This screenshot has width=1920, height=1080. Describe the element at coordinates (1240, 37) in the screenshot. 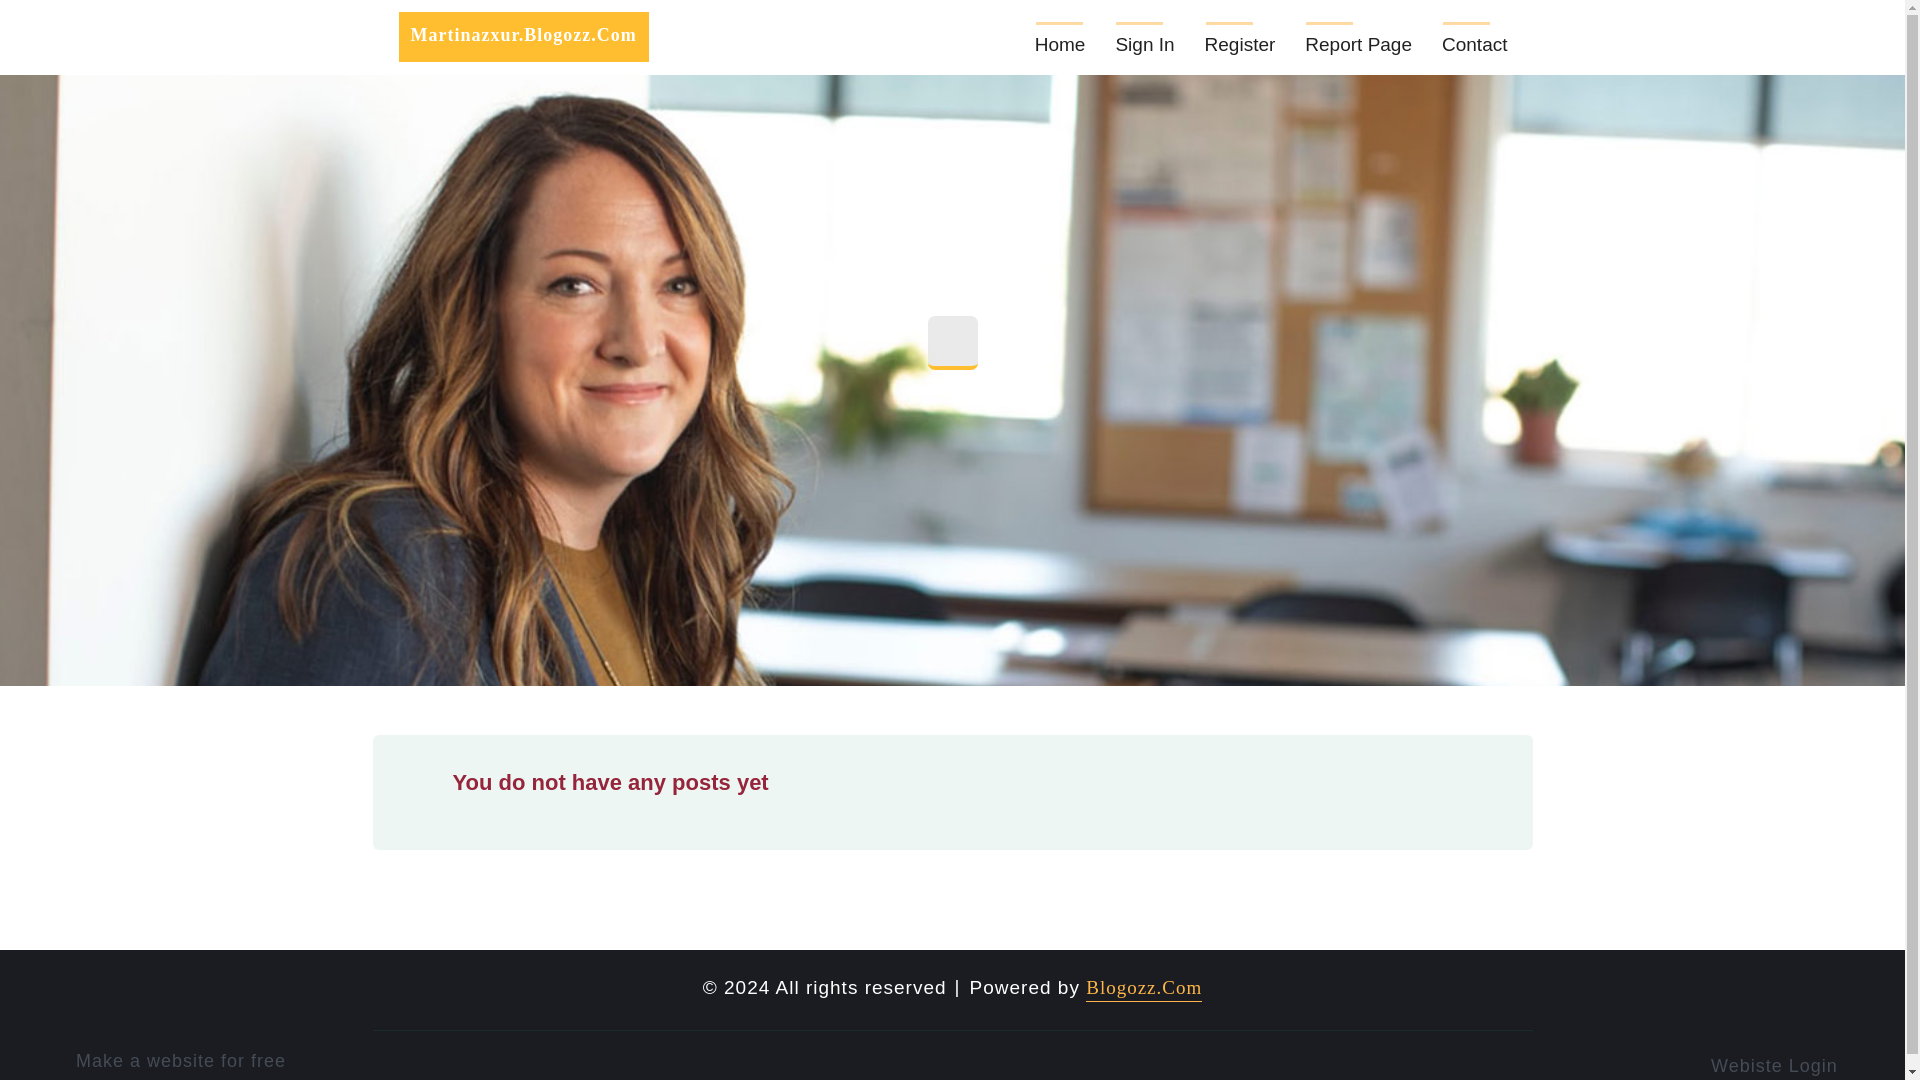

I see `Register` at that location.